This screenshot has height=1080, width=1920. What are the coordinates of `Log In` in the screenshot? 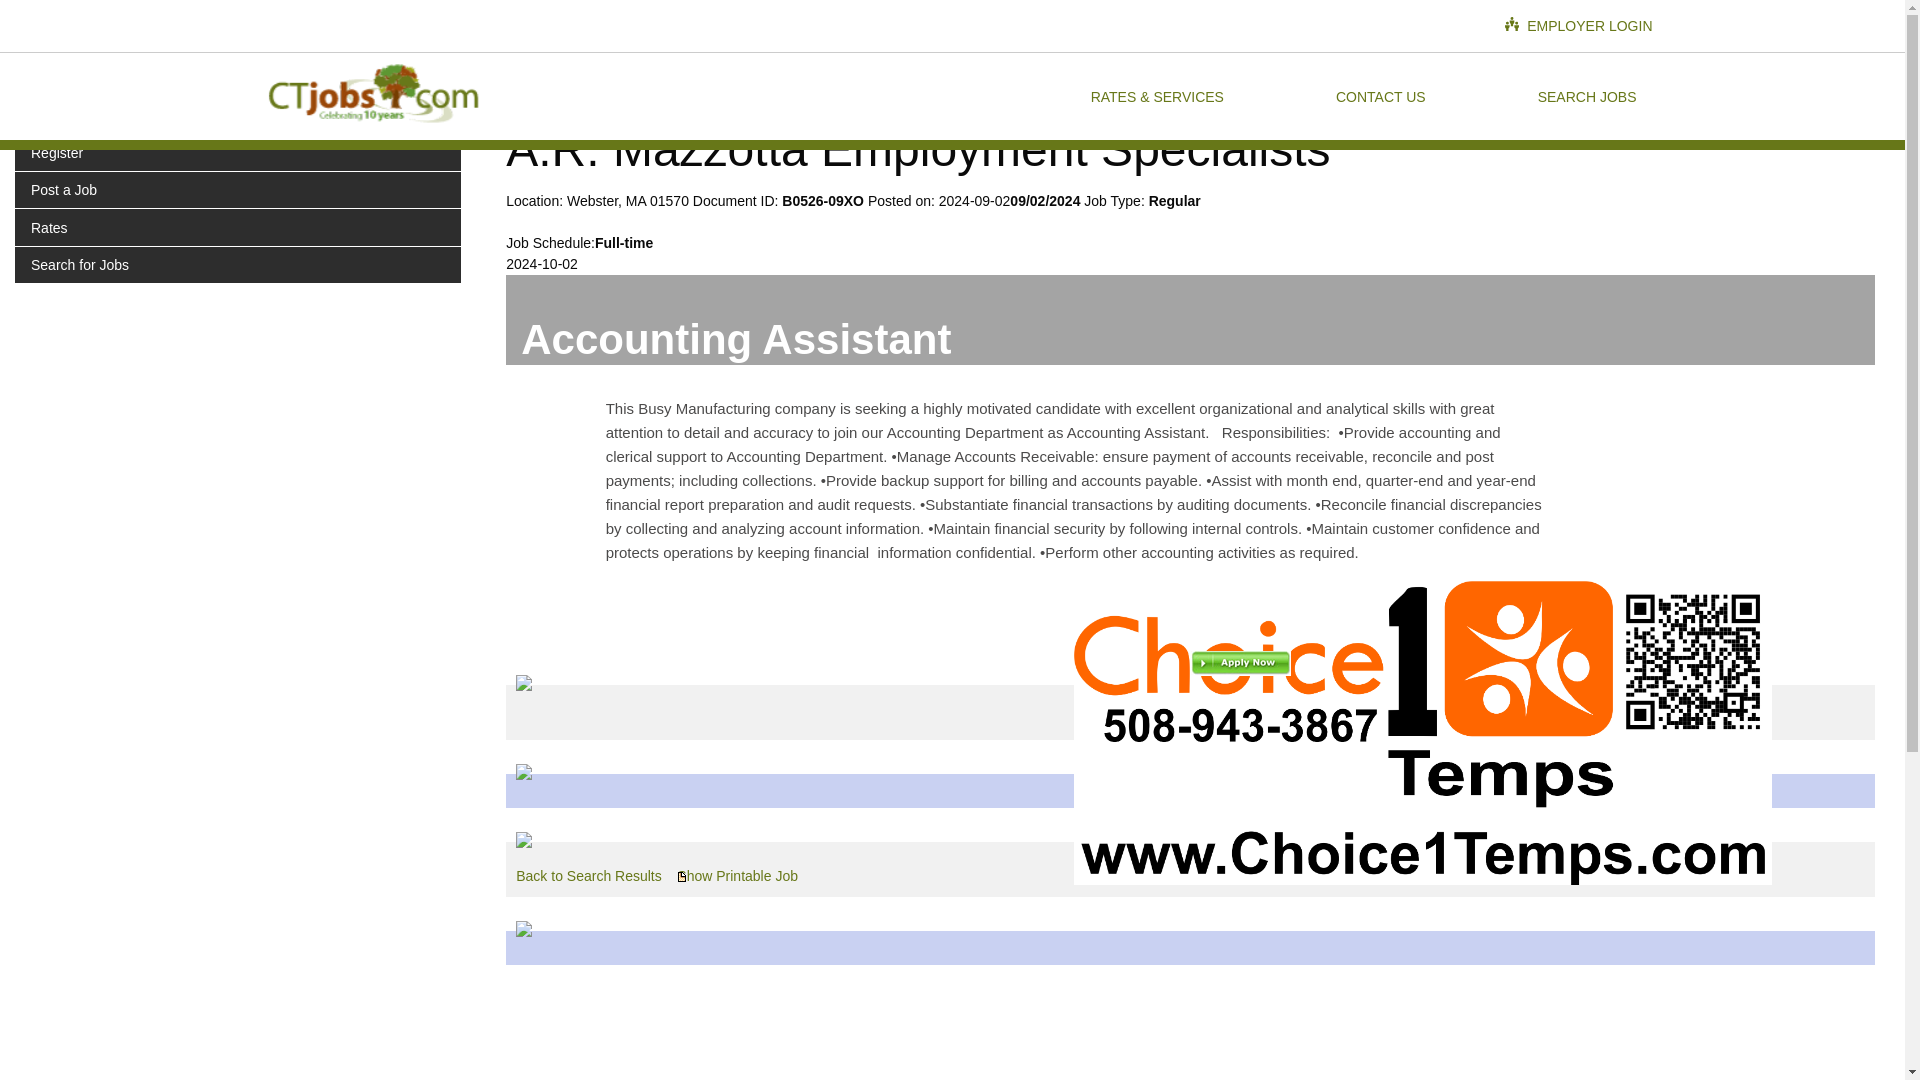 It's located at (238, 114).